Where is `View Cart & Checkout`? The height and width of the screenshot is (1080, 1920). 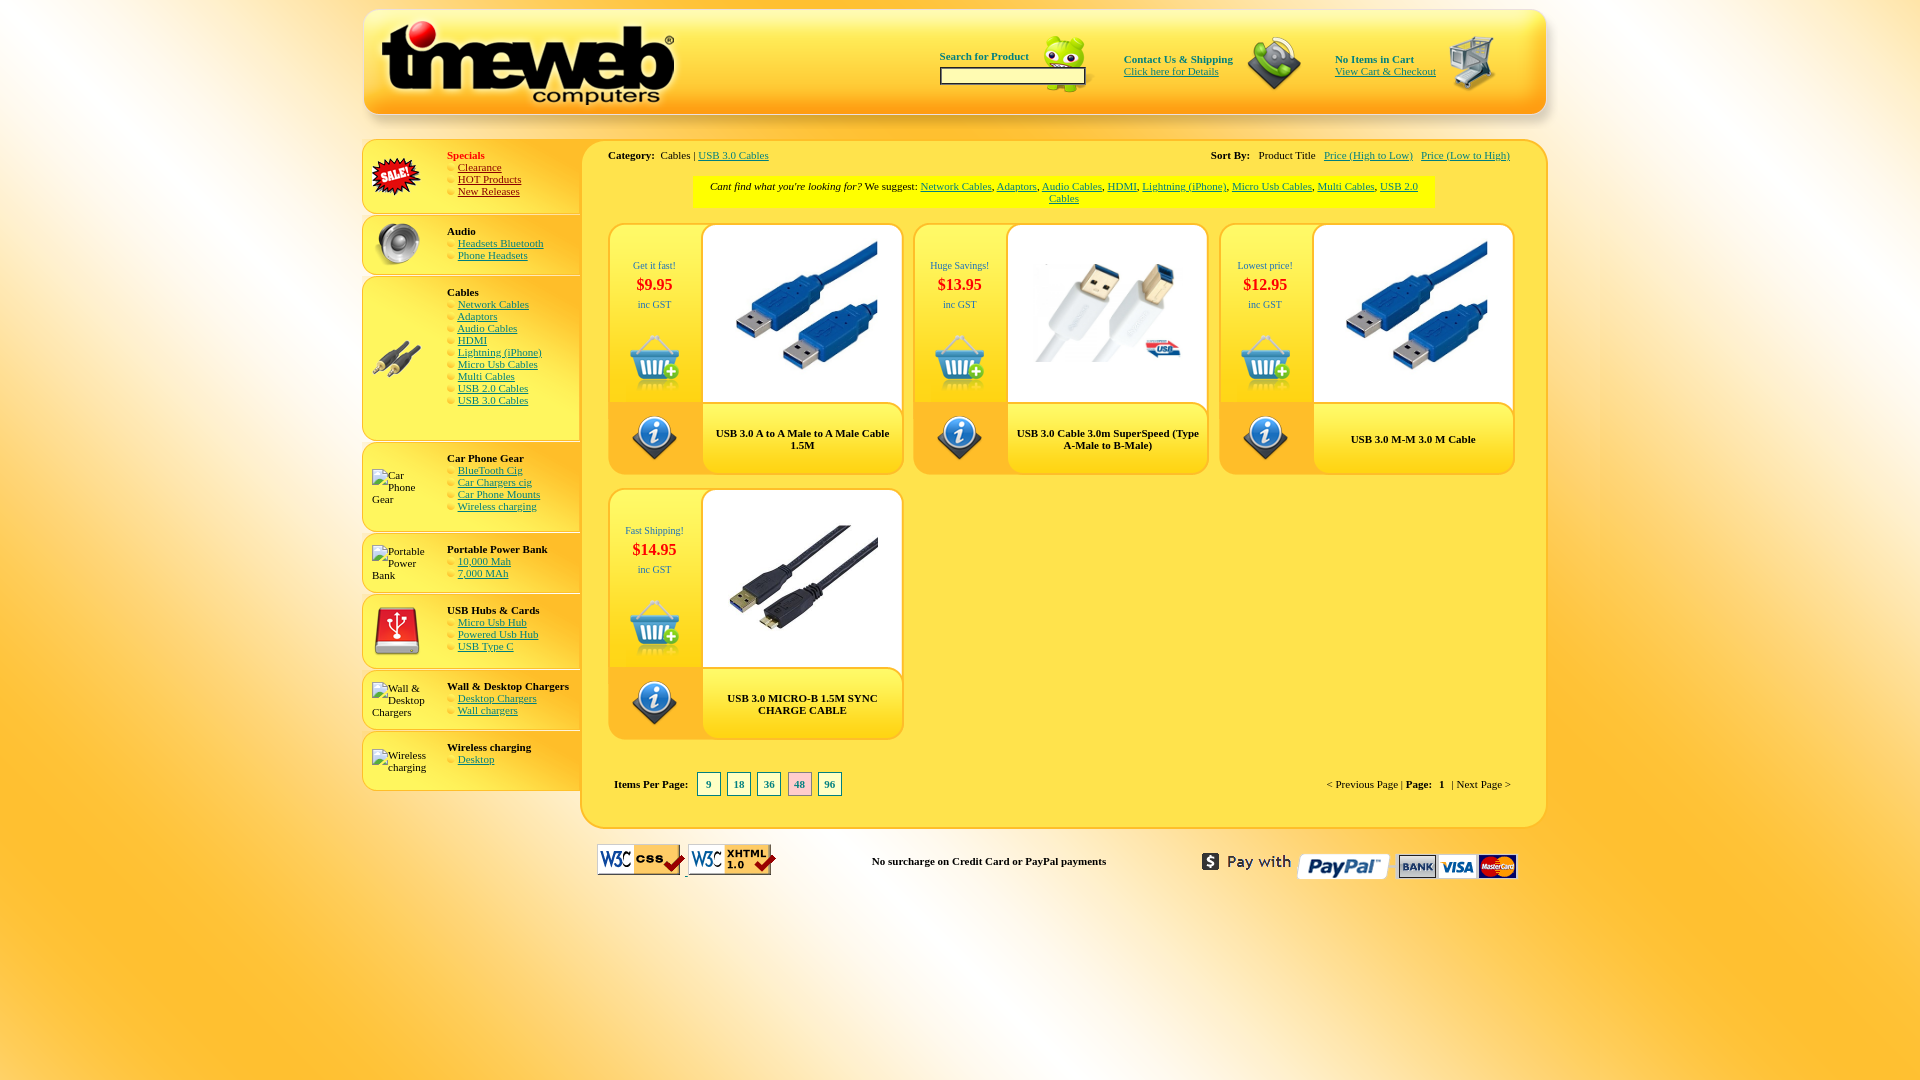
View Cart & Checkout is located at coordinates (1386, 70).